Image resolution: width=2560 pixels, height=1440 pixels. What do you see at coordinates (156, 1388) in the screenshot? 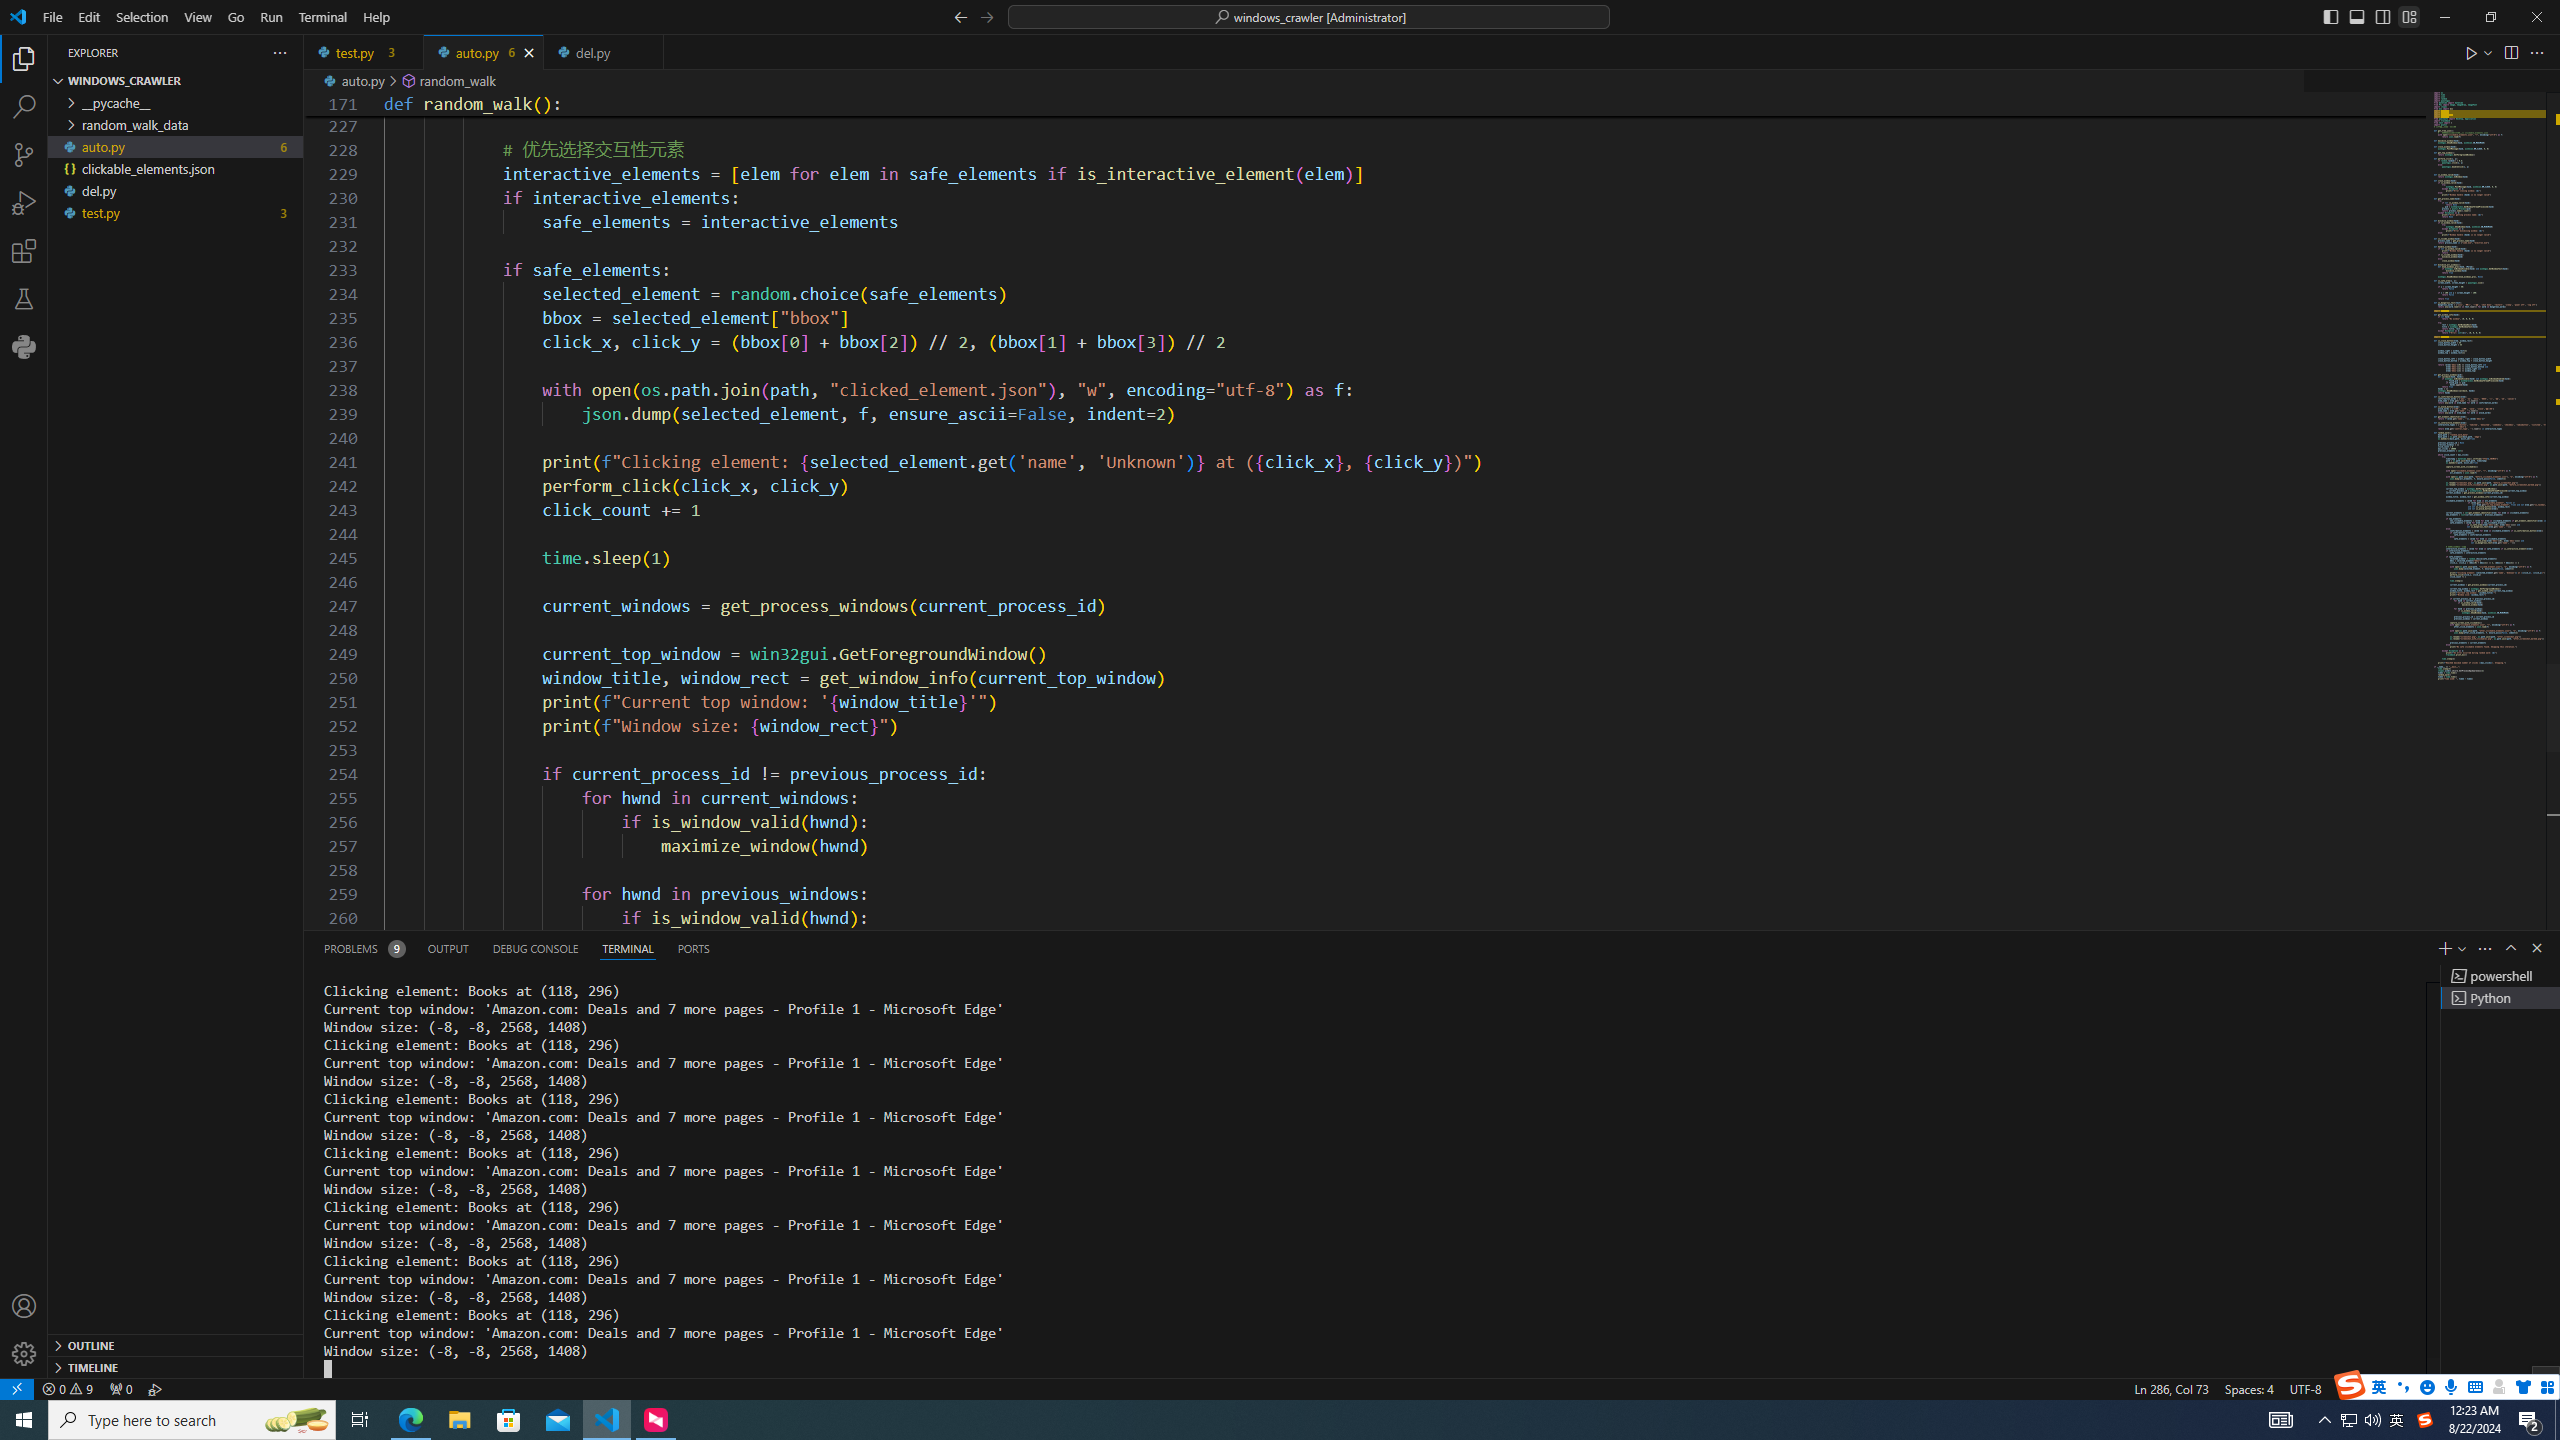
I see `Debug: ` at bounding box center [156, 1388].